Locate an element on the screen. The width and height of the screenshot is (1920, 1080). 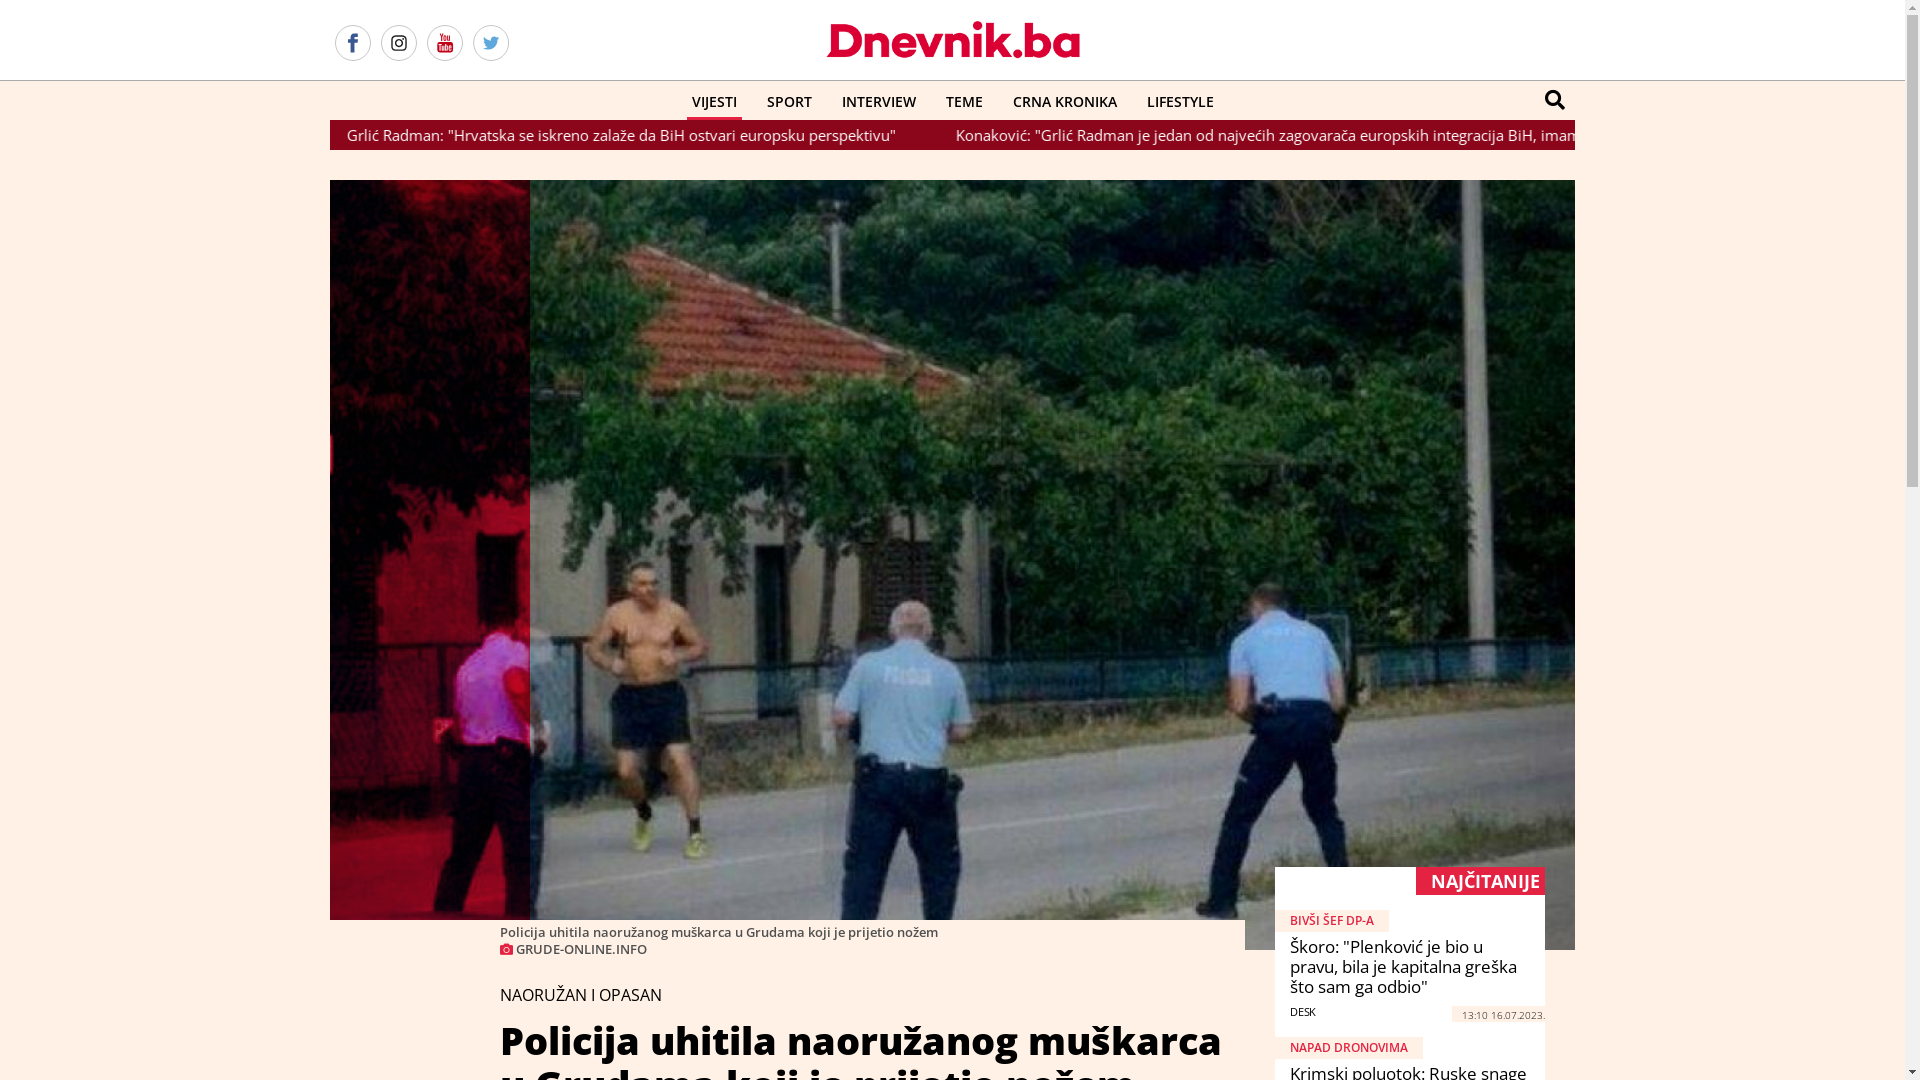
CRNA KRONIKA is located at coordinates (1065, 101).